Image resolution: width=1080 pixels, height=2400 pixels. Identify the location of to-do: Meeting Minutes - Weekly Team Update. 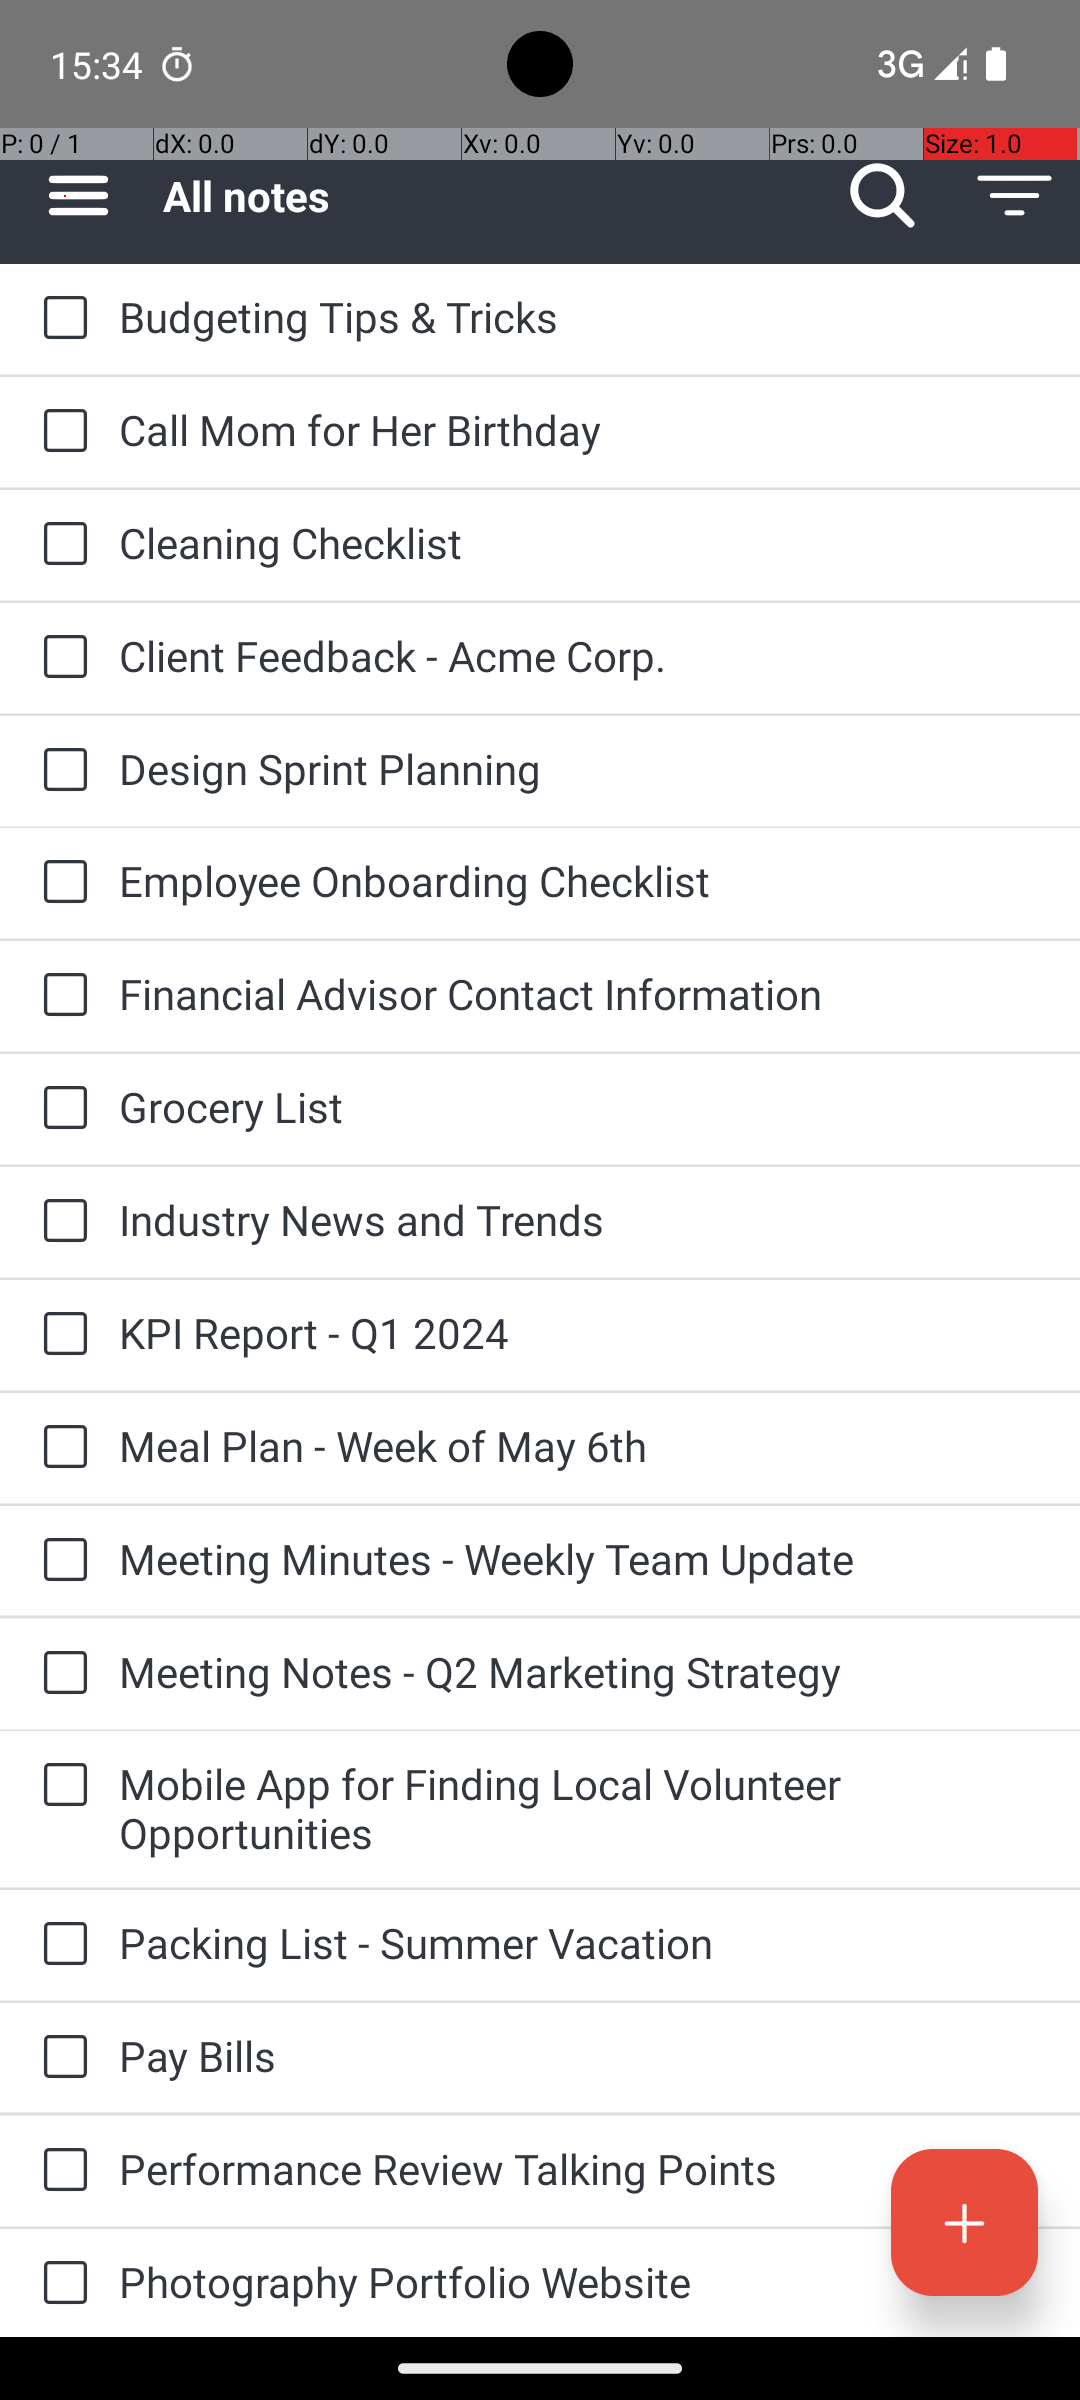
(60, 1560).